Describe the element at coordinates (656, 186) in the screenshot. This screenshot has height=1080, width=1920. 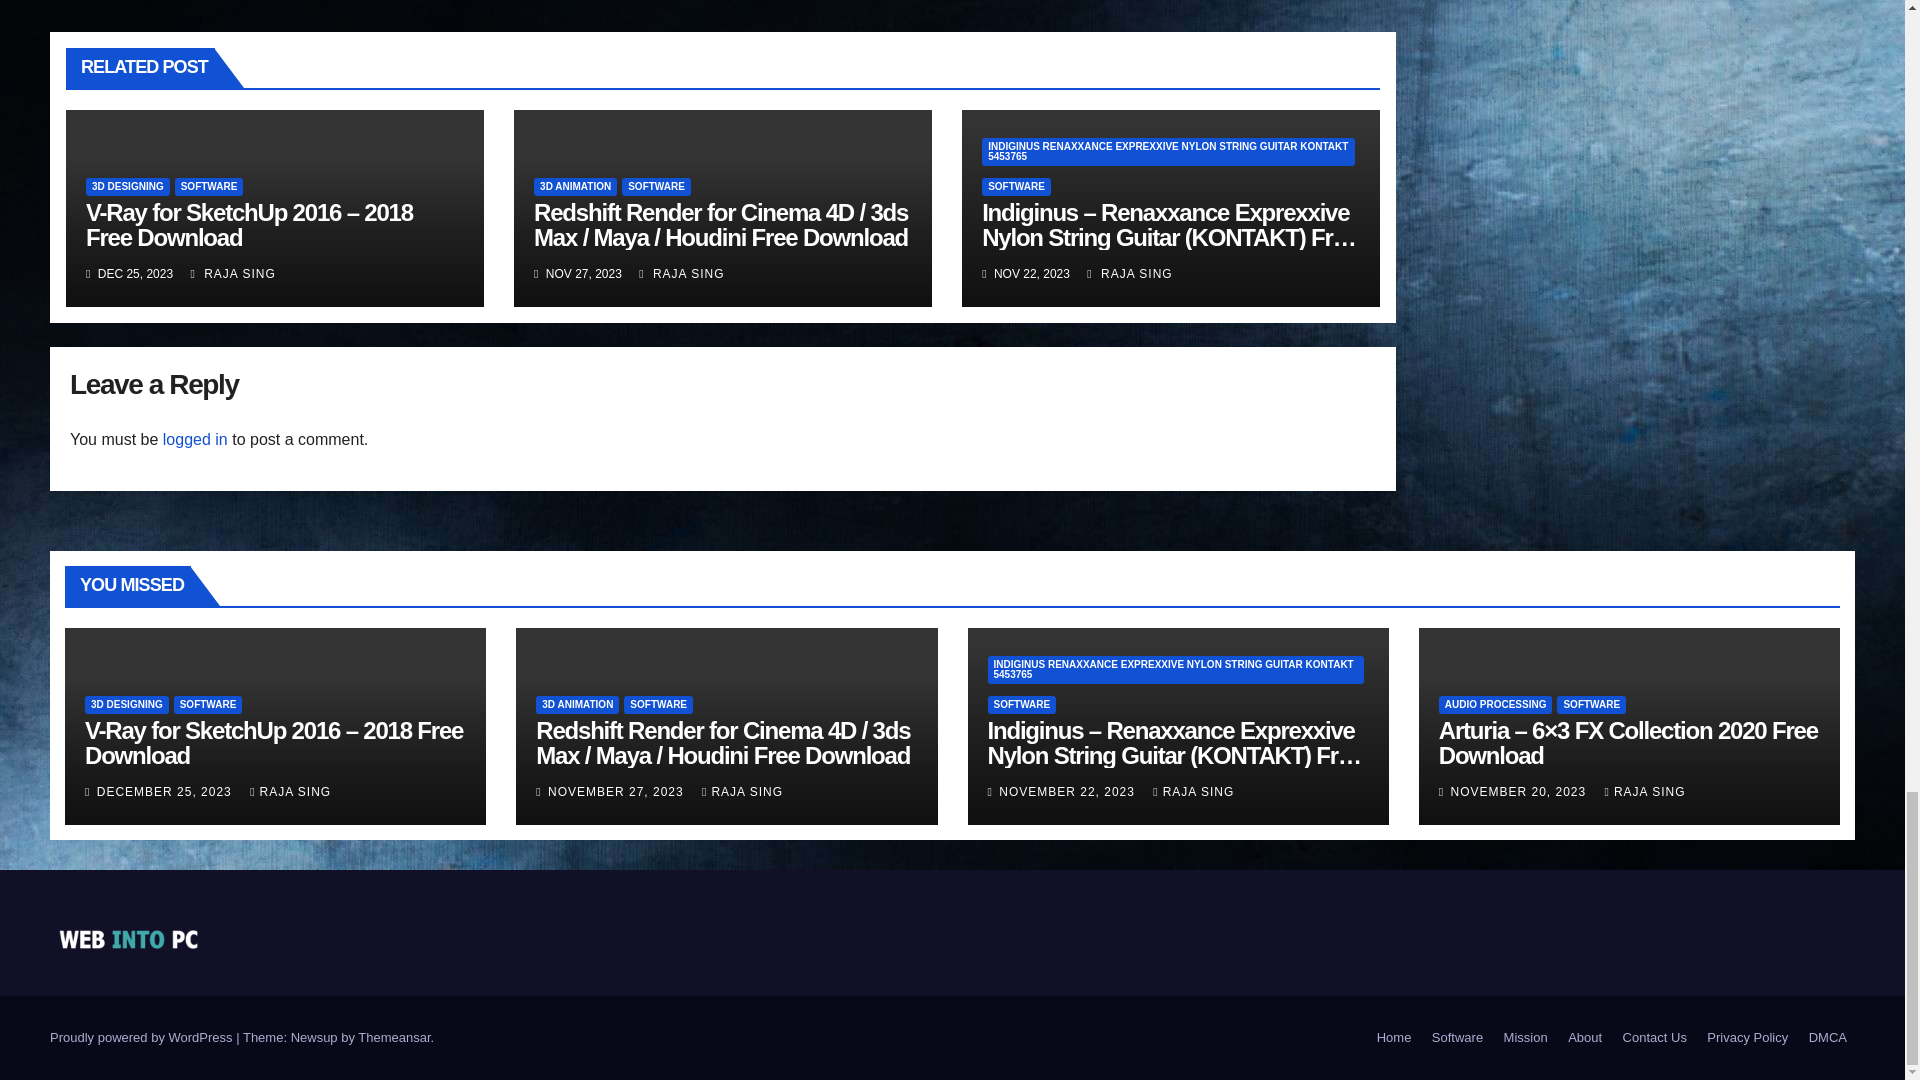
I see `SOFTWARE` at that location.